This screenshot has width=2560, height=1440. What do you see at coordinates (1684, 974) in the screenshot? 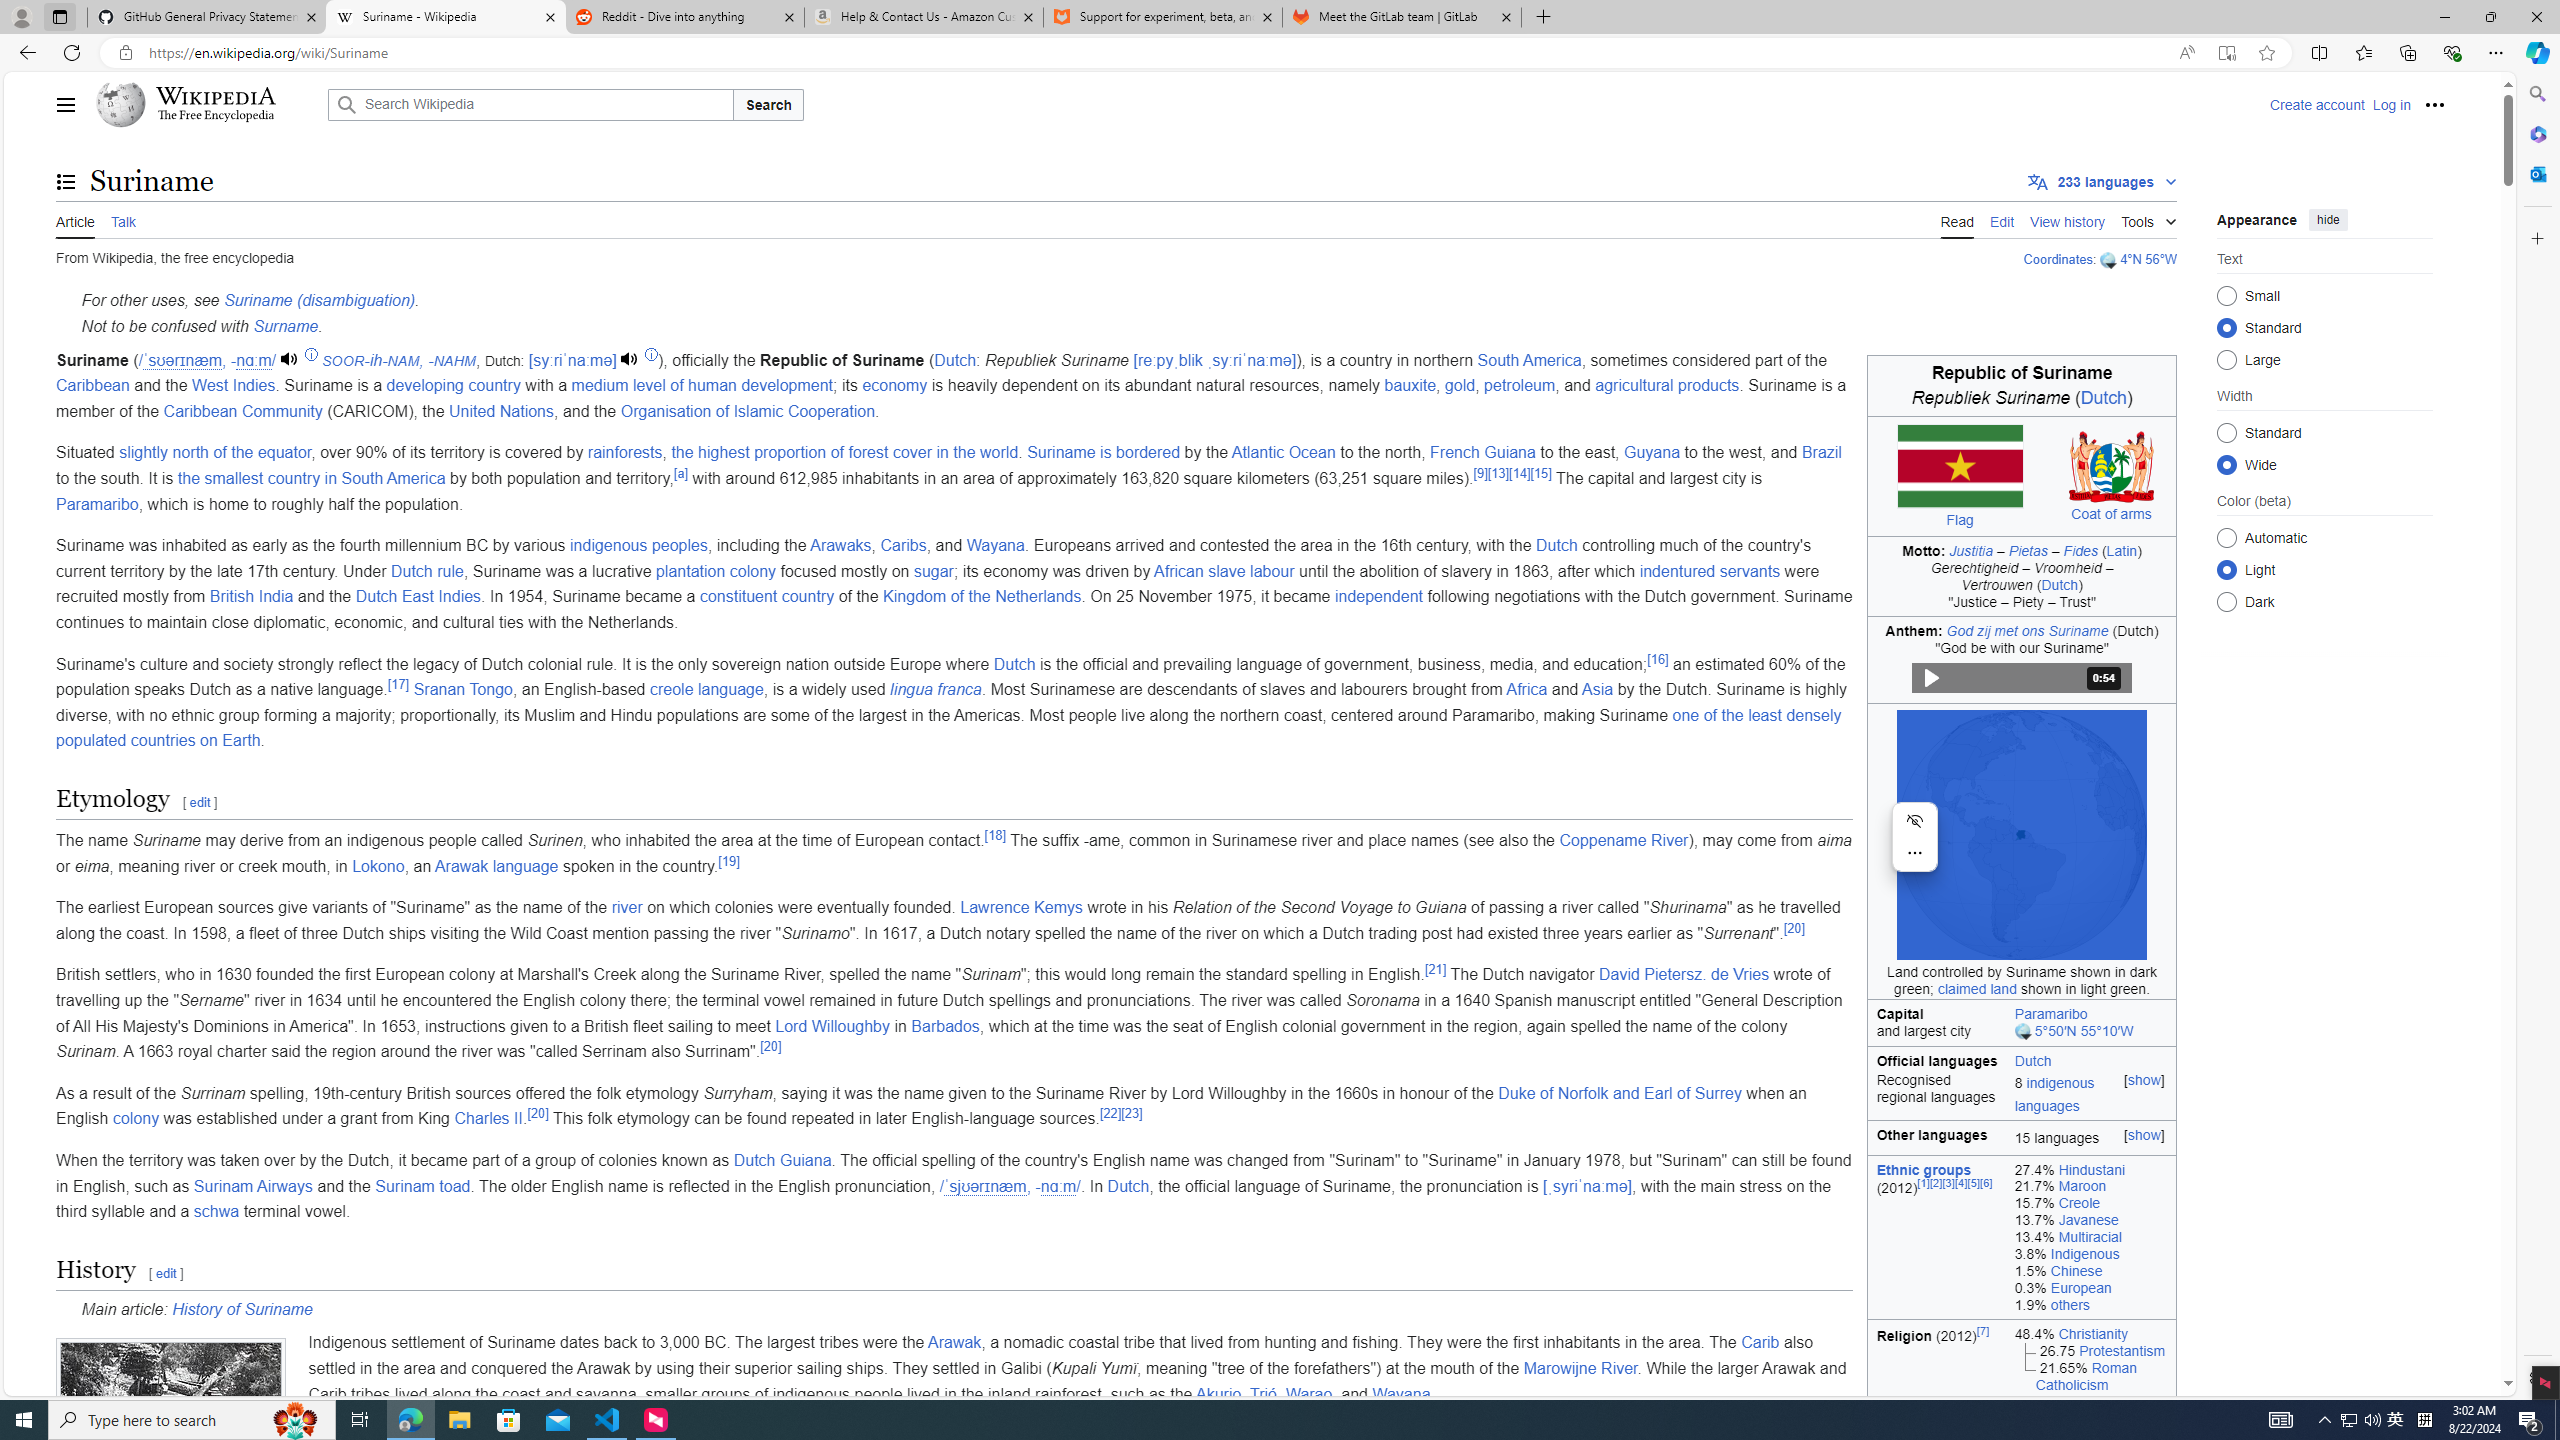
I see `David Pietersz. de Vries` at bounding box center [1684, 974].